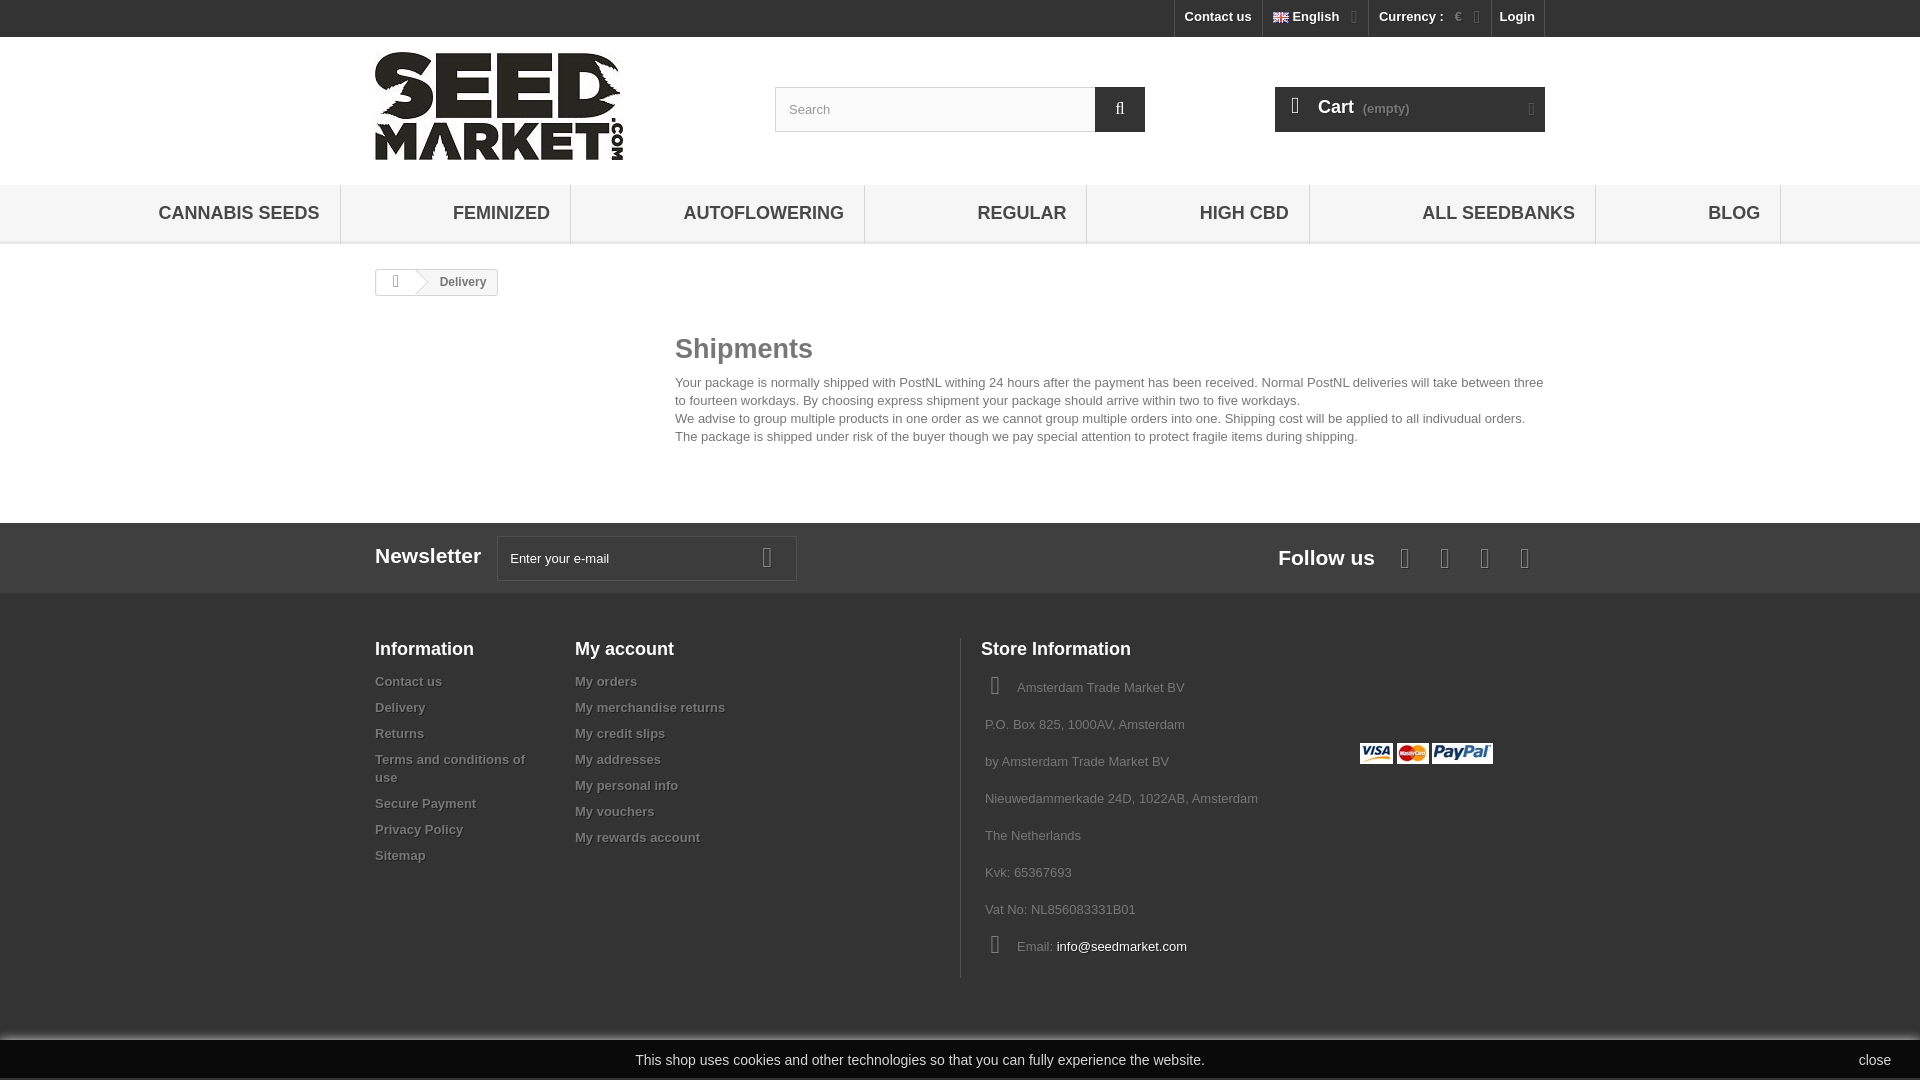 This screenshot has width=1920, height=1080. I want to click on BLOG, so click(1733, 214).